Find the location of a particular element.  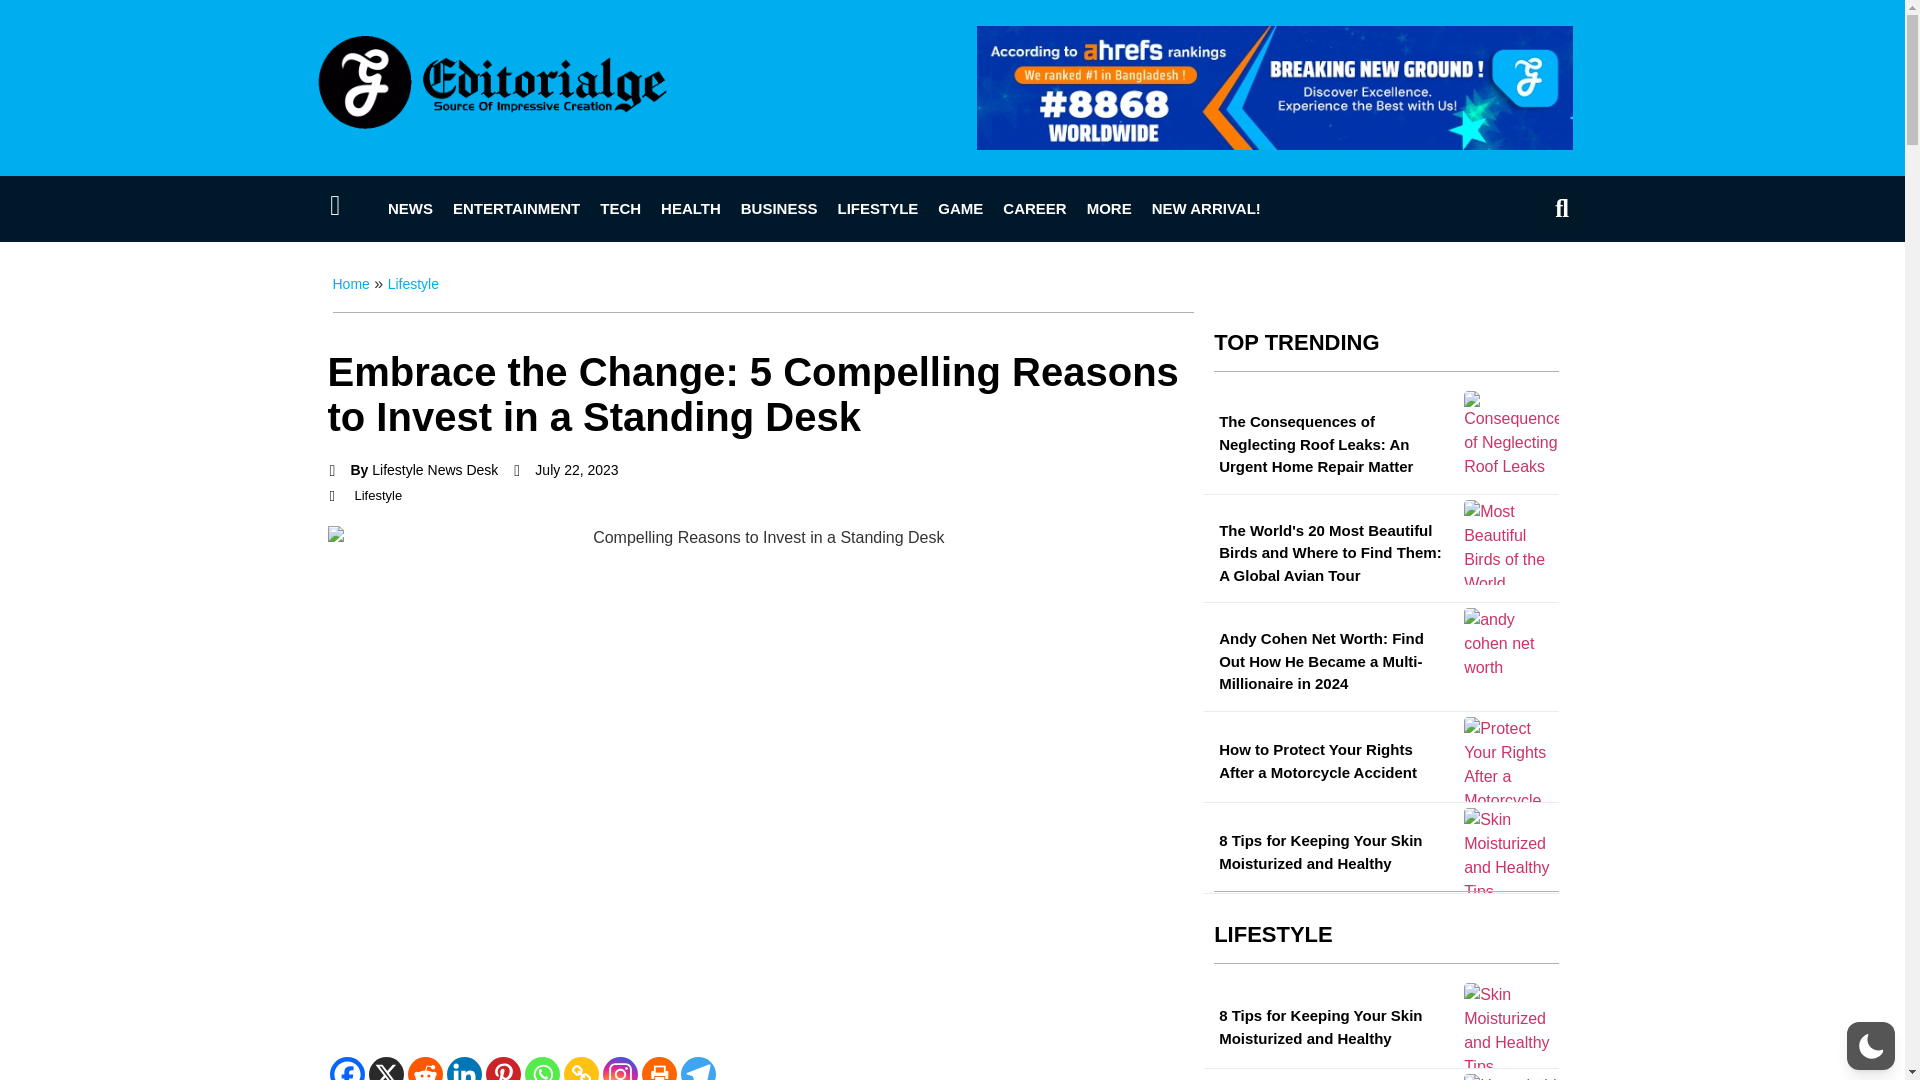

Facebook is located at coordinates (347, 1068).